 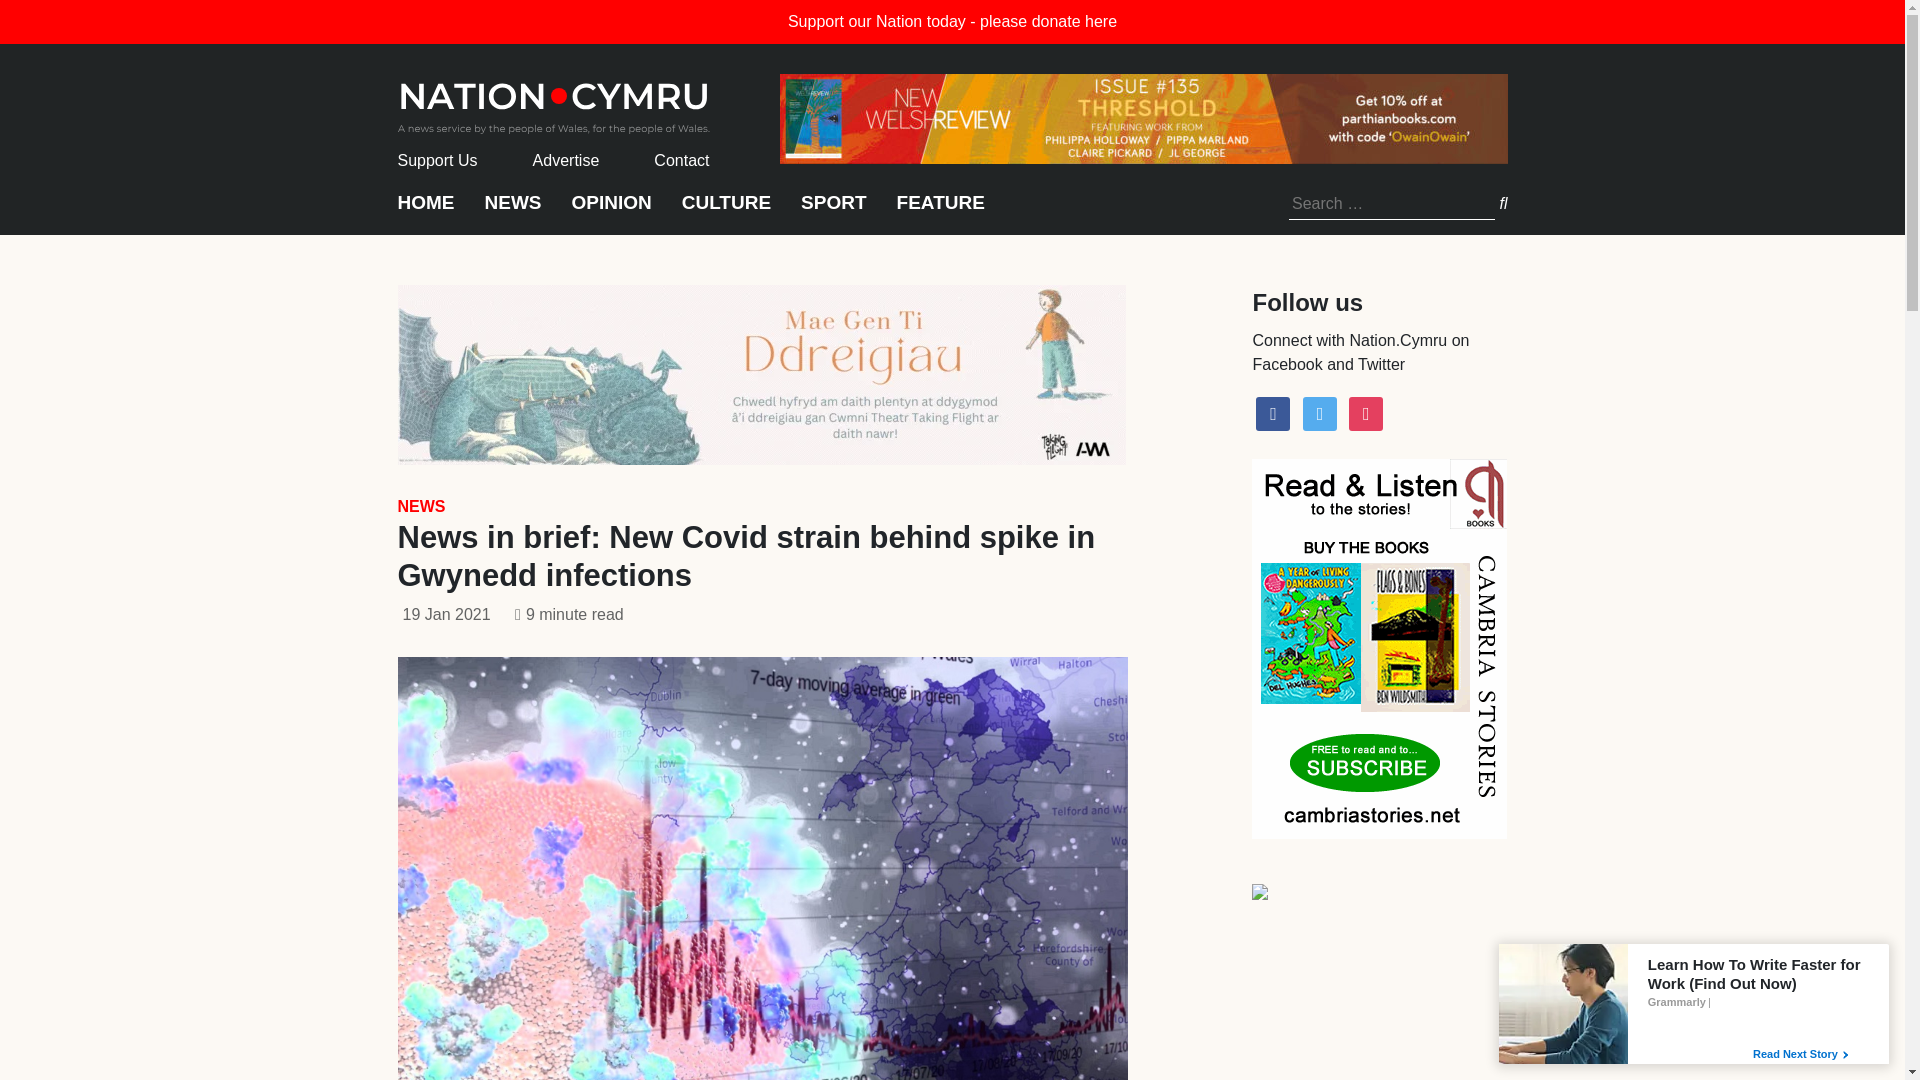 I want to click on Contact, so click(x=681, y=160).